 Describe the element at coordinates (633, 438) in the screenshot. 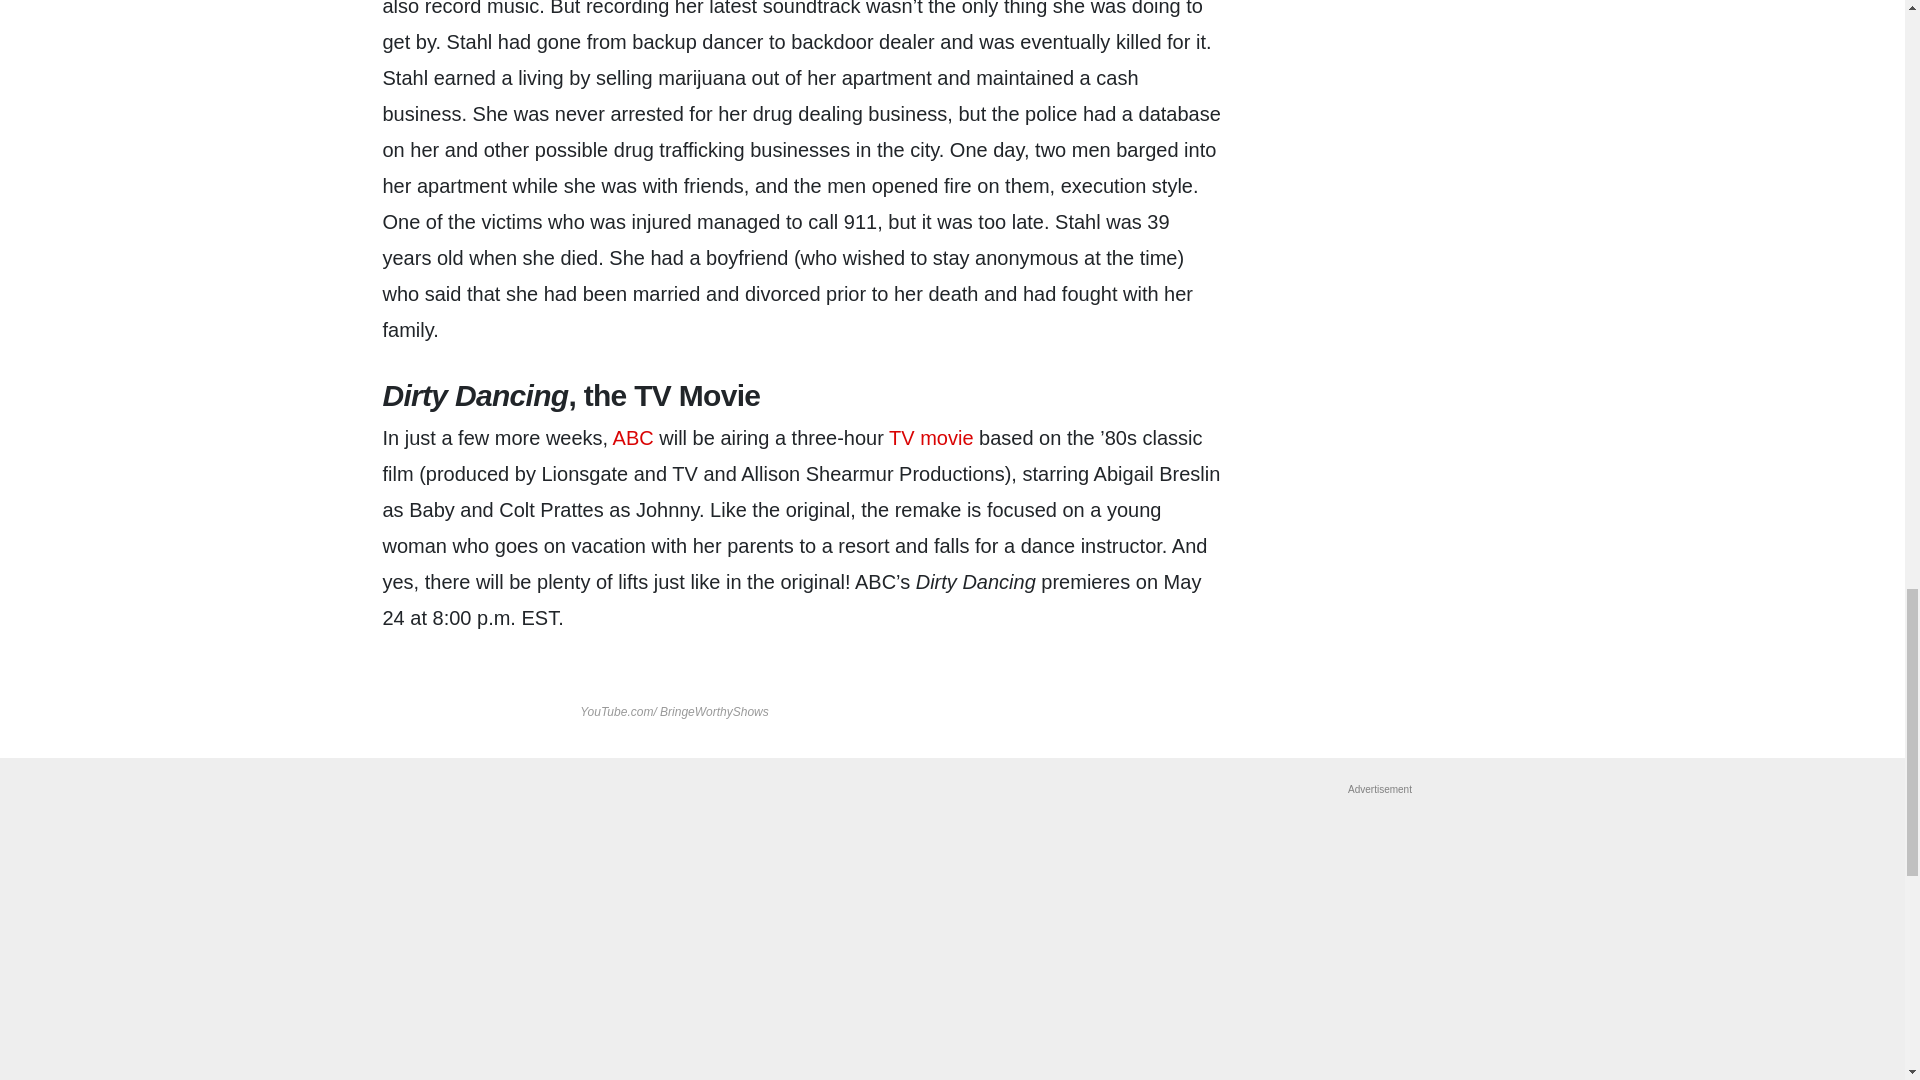

I see `ABC` at that location.